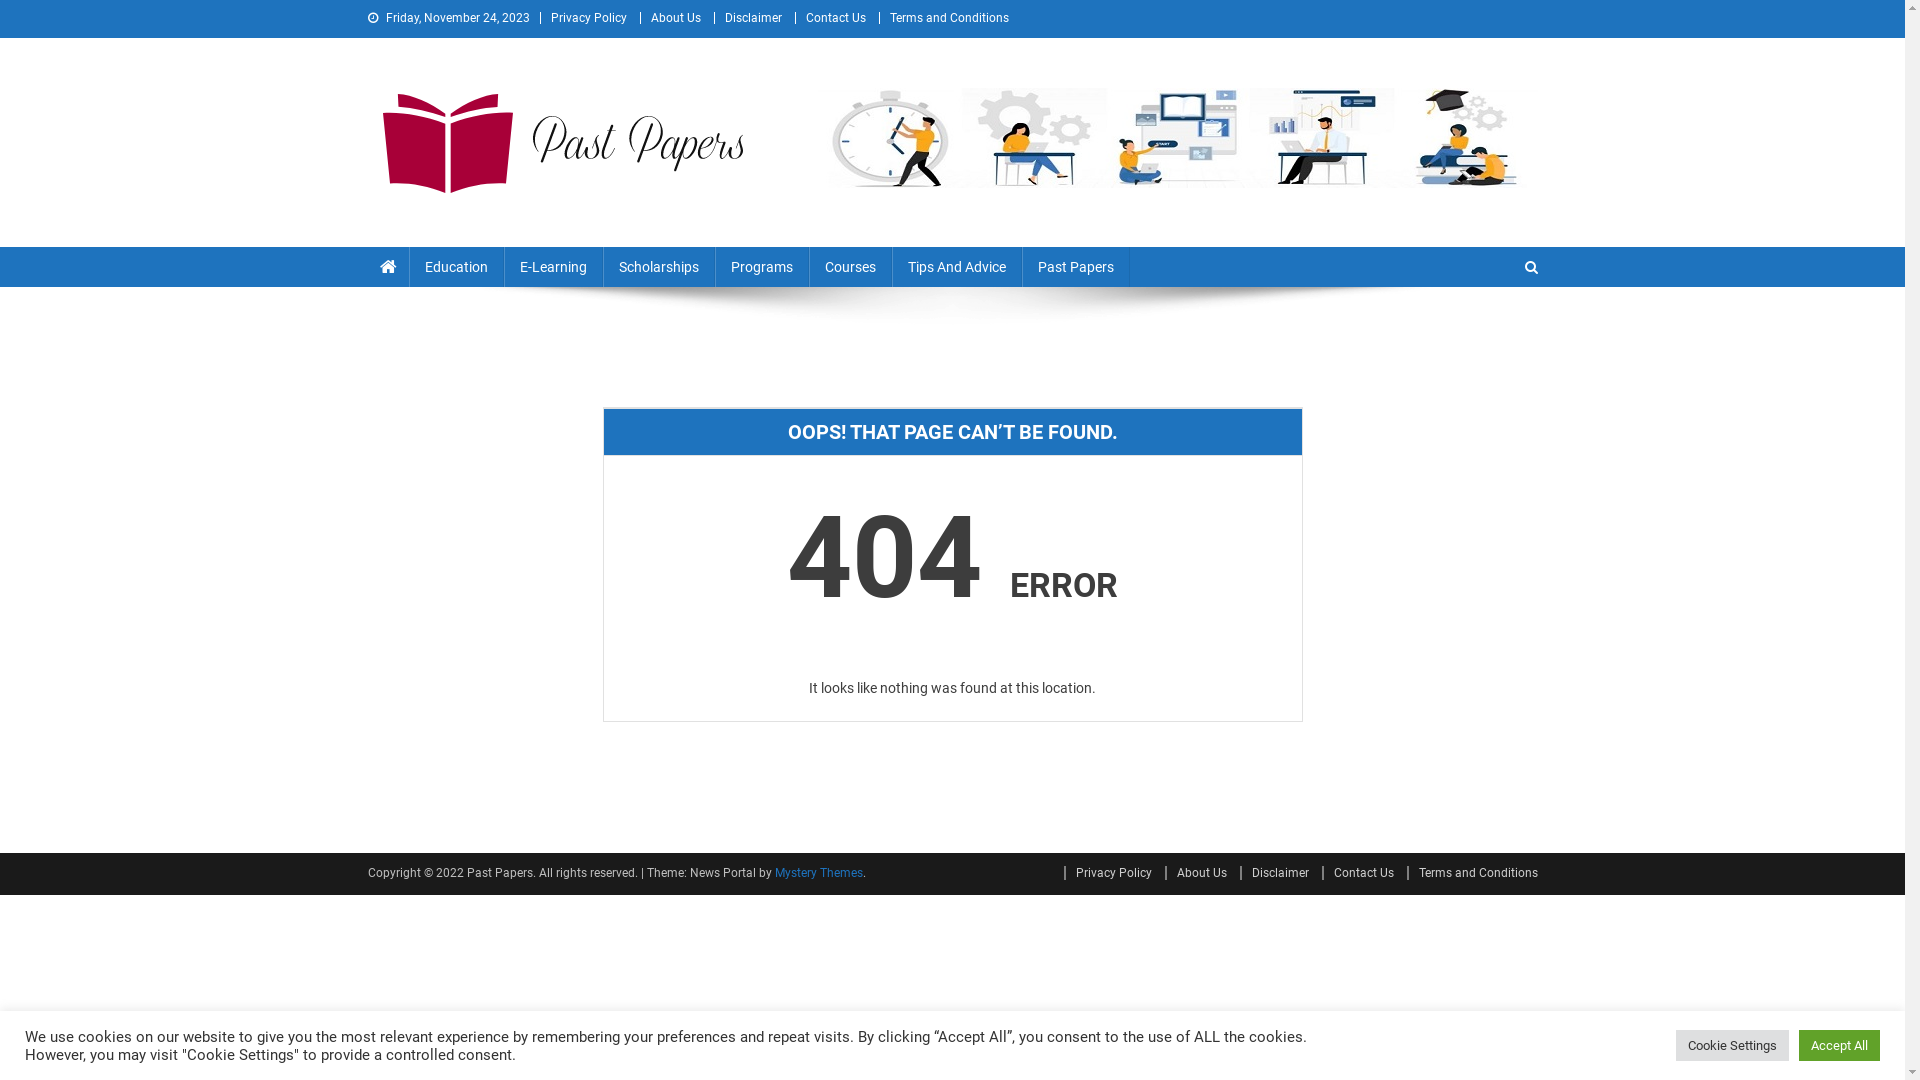  What do you see at coordinates (1495, 334) in the screenshot?
I see `Search` at bounding box center [1495, 334].